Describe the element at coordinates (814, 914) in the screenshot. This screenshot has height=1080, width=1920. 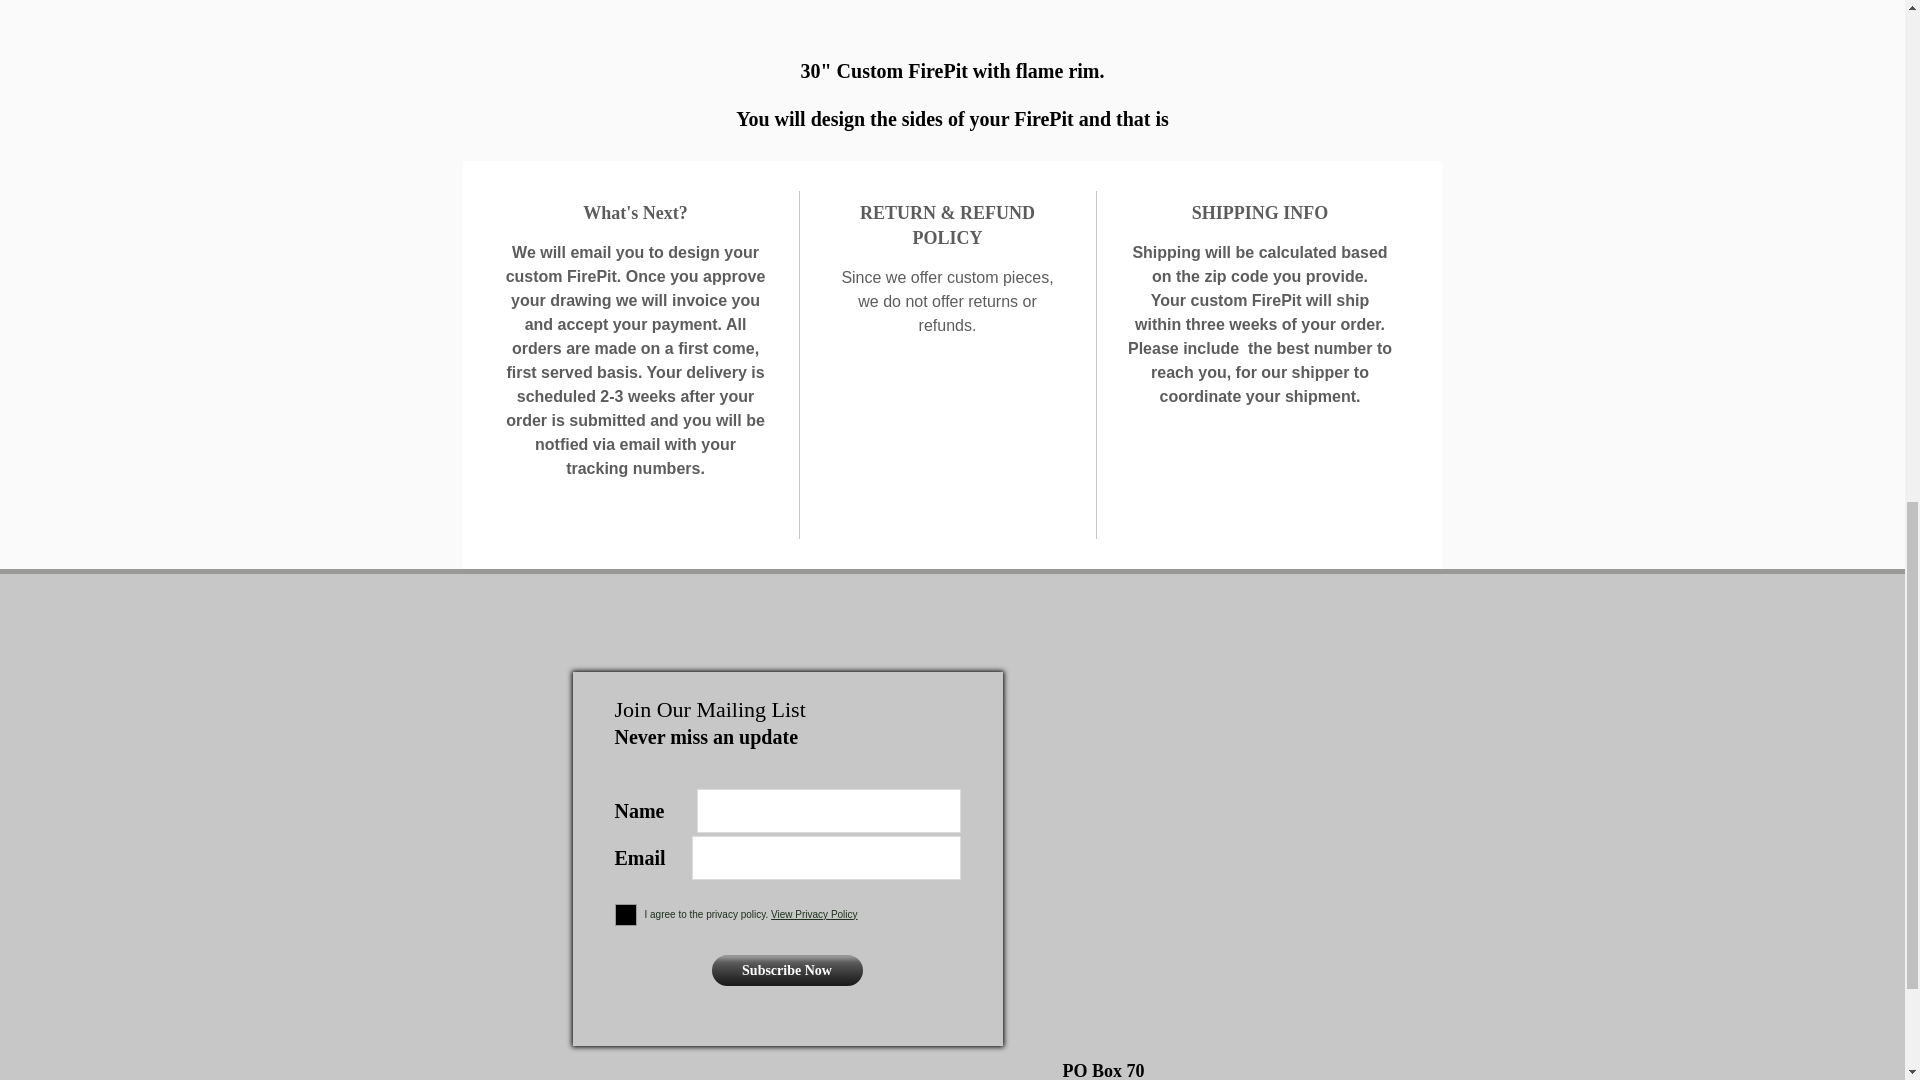
I see `View Privacy Policy` at that location.